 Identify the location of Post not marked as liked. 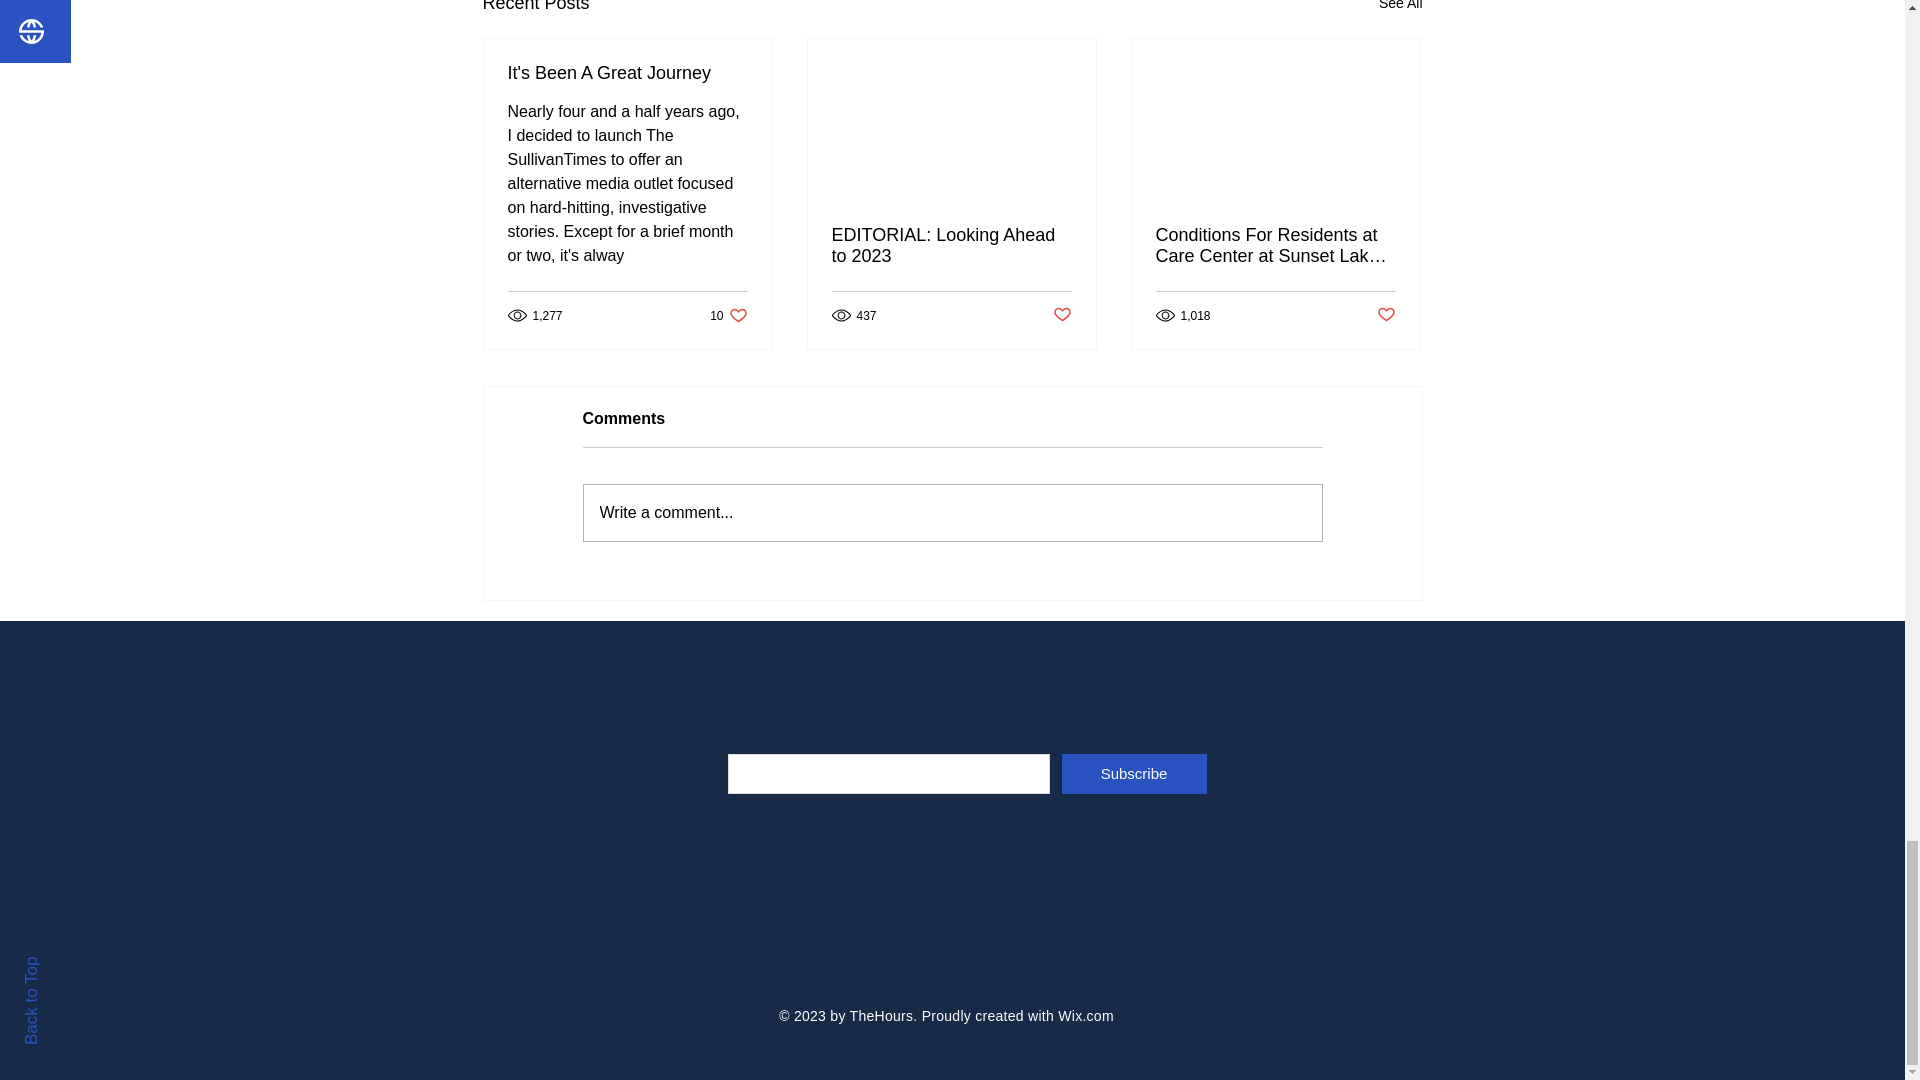
(1062, 315).